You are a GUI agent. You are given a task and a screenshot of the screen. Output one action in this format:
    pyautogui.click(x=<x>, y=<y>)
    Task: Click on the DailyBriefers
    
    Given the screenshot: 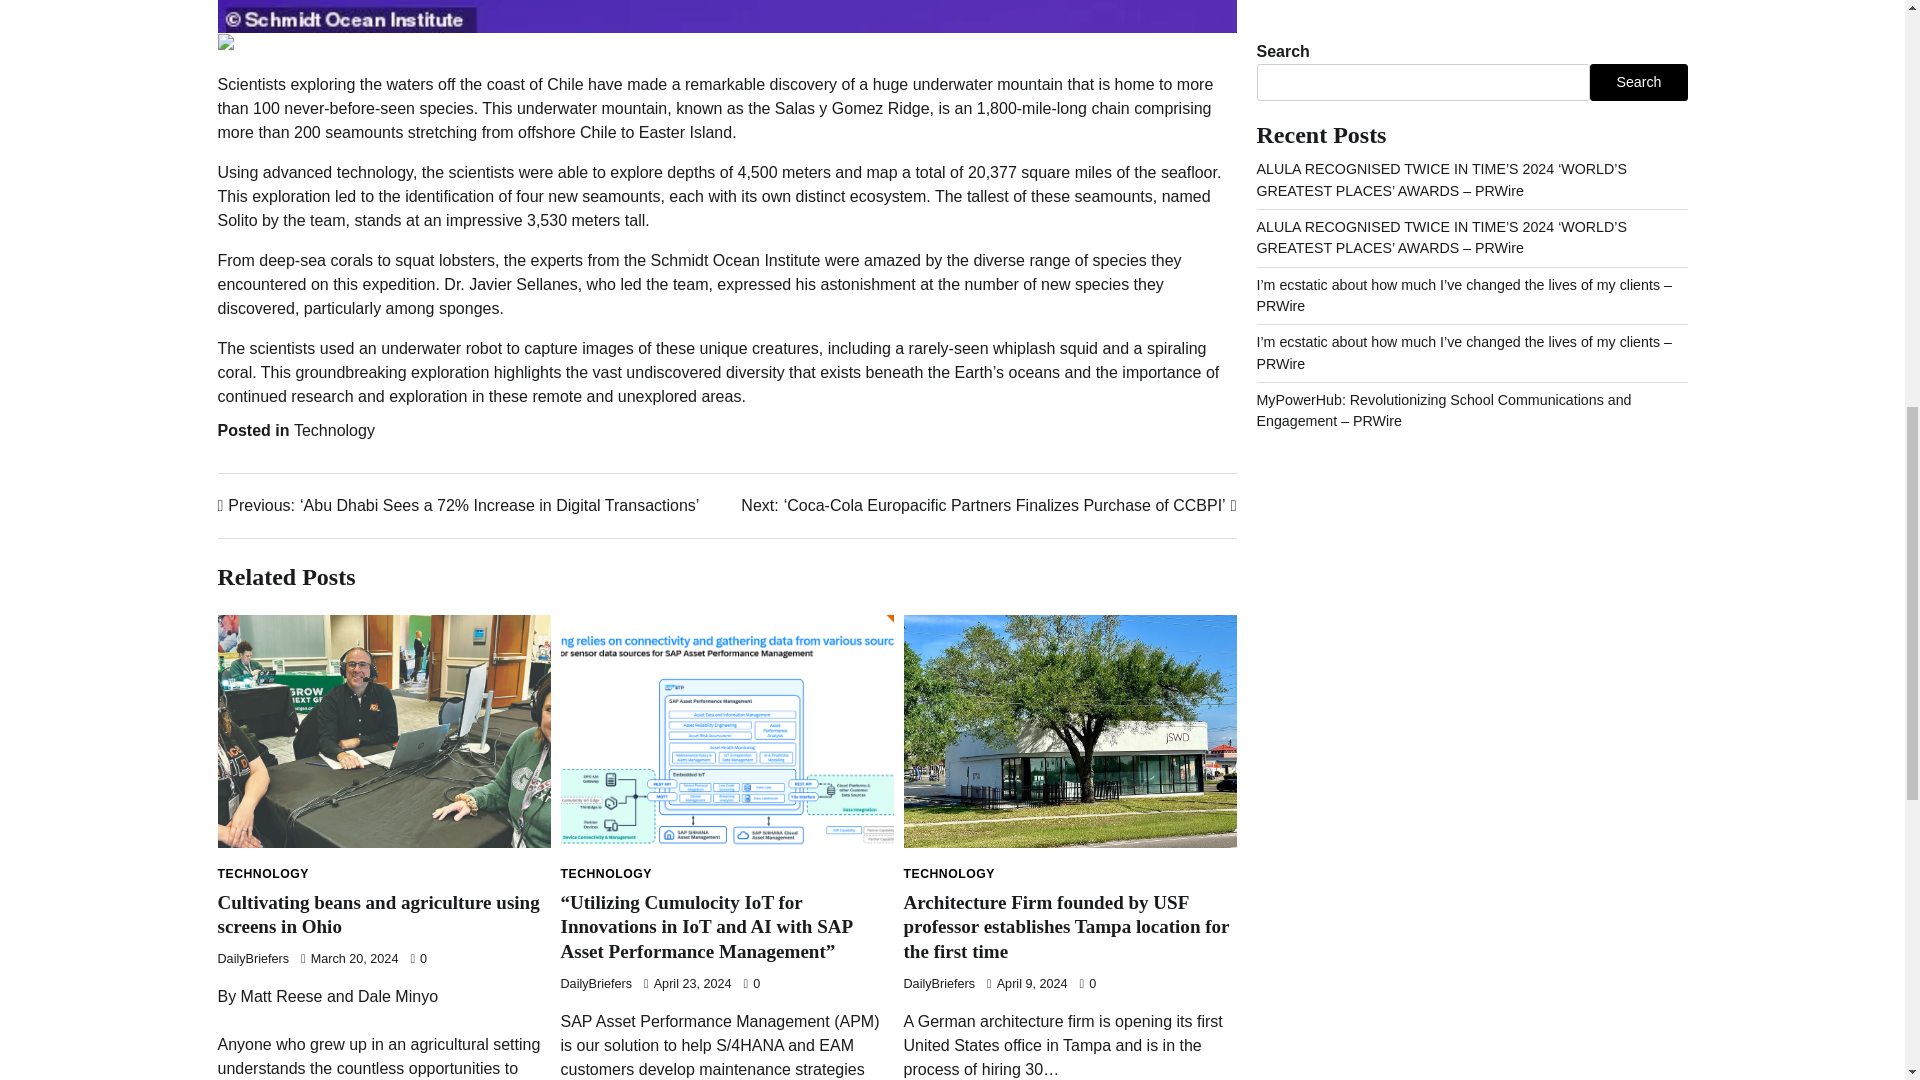 What is the action you would take?
    pyautogui.click(x=254, y=958)
    